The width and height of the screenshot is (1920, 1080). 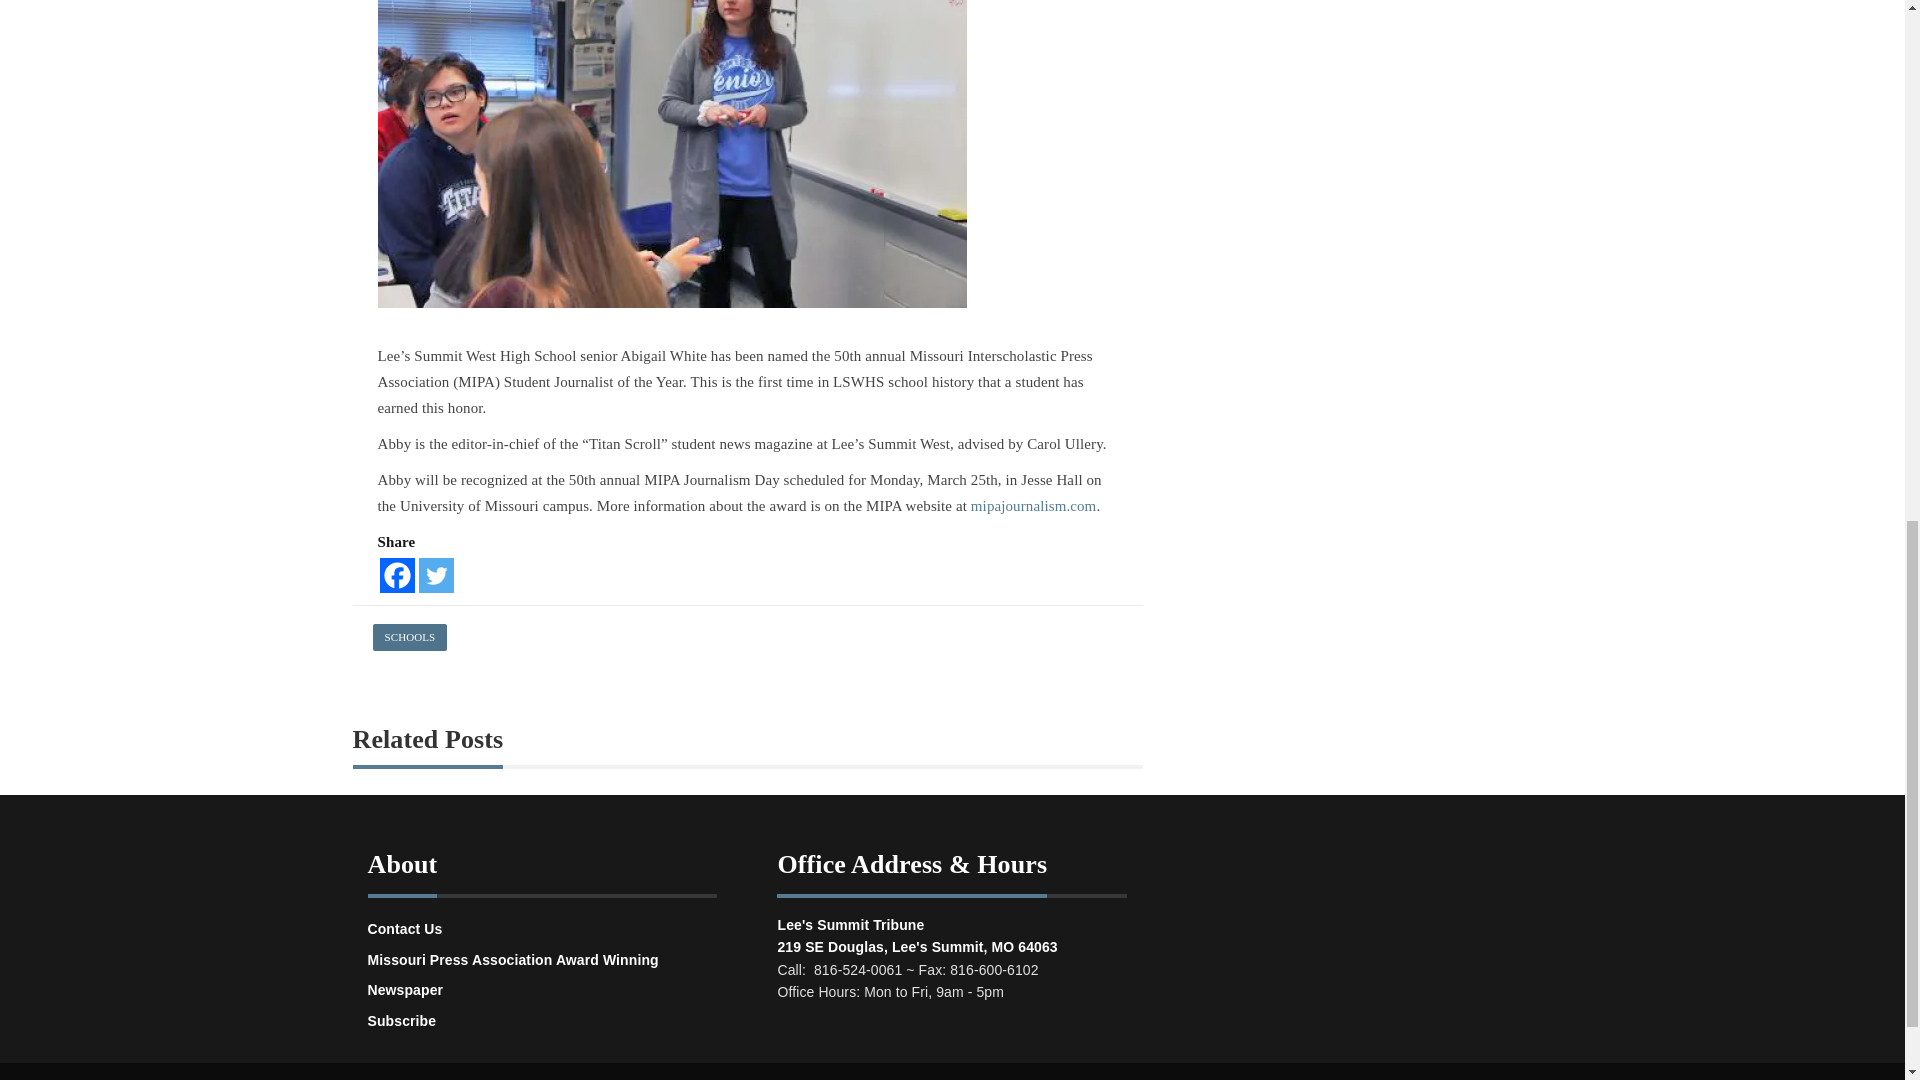 What do you see at coordinates (410, 638) in the screenshot?
I see `SCHOOLS` at bounding box center [410, 638].